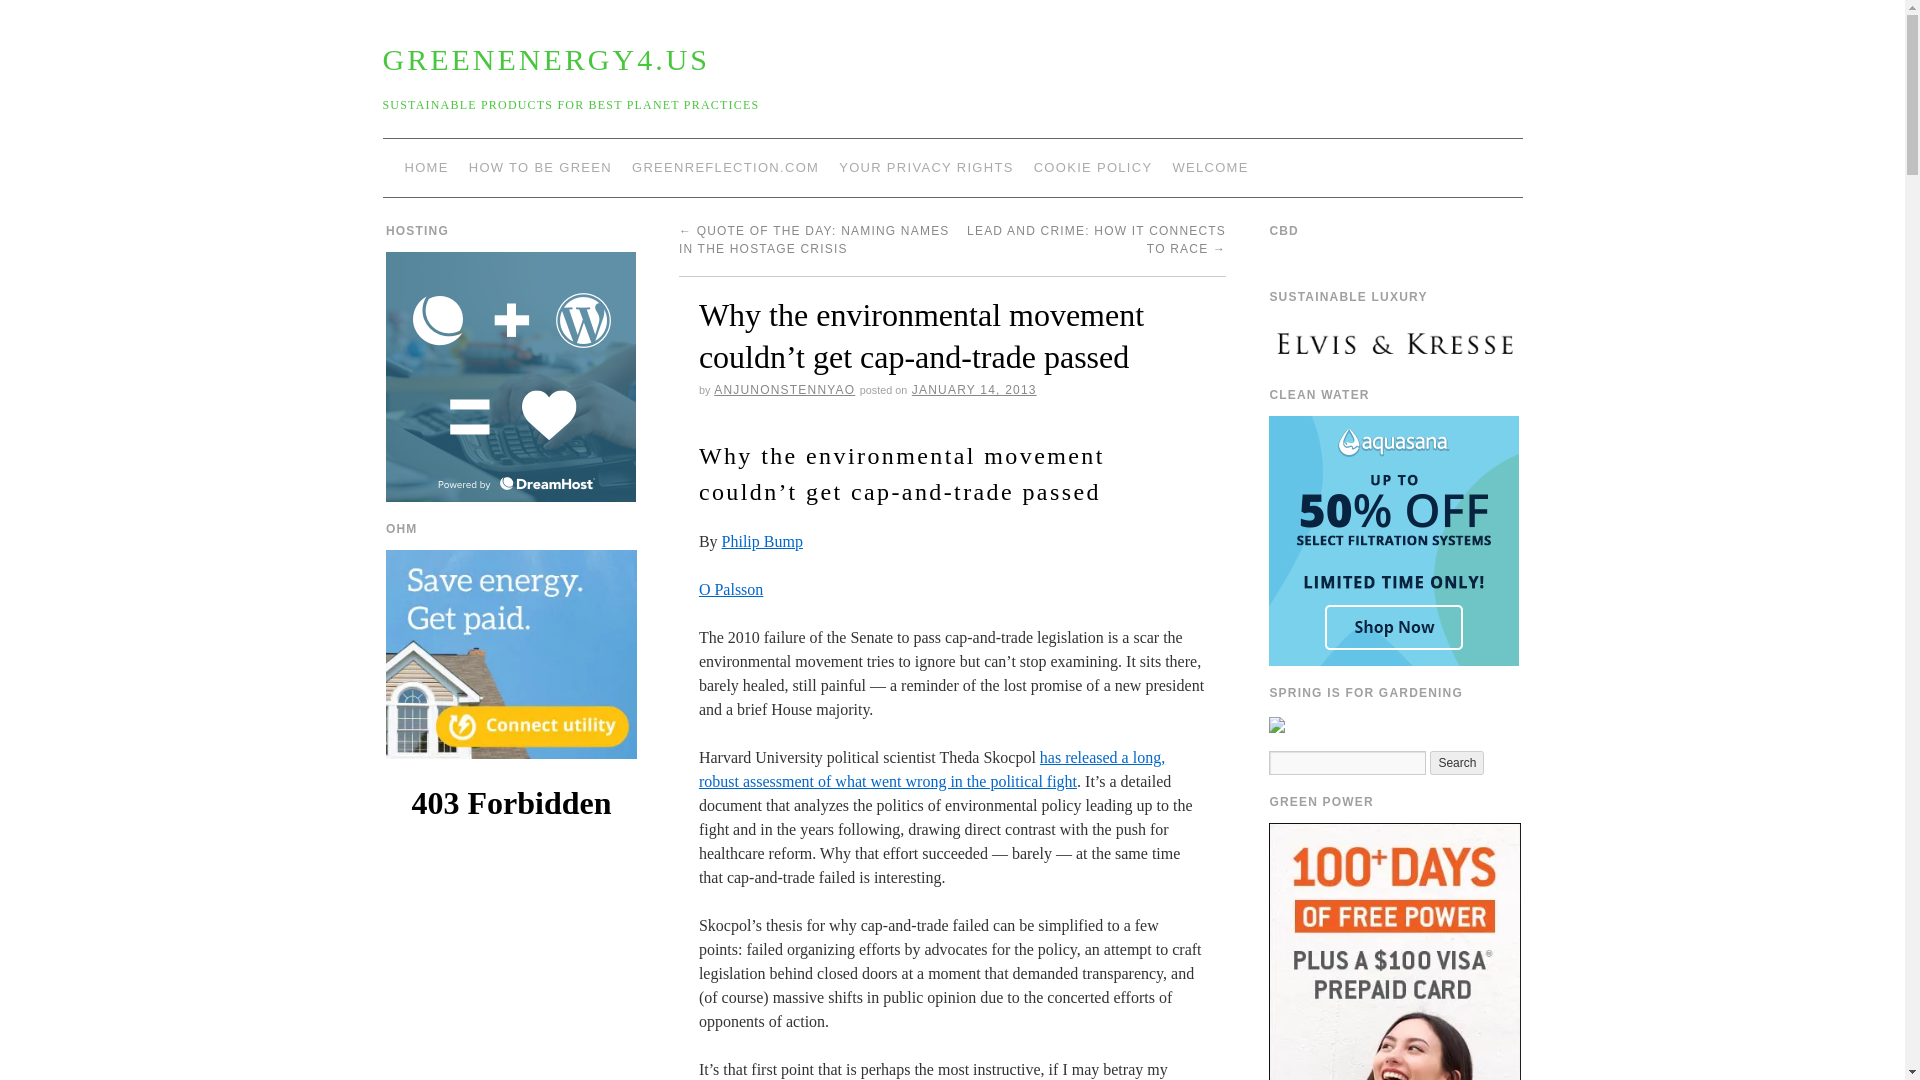  What do you see at coordinates (974, 390) in the screenshot?
I see `JANUARY 14, 2013` at bounding box center [974, 390].